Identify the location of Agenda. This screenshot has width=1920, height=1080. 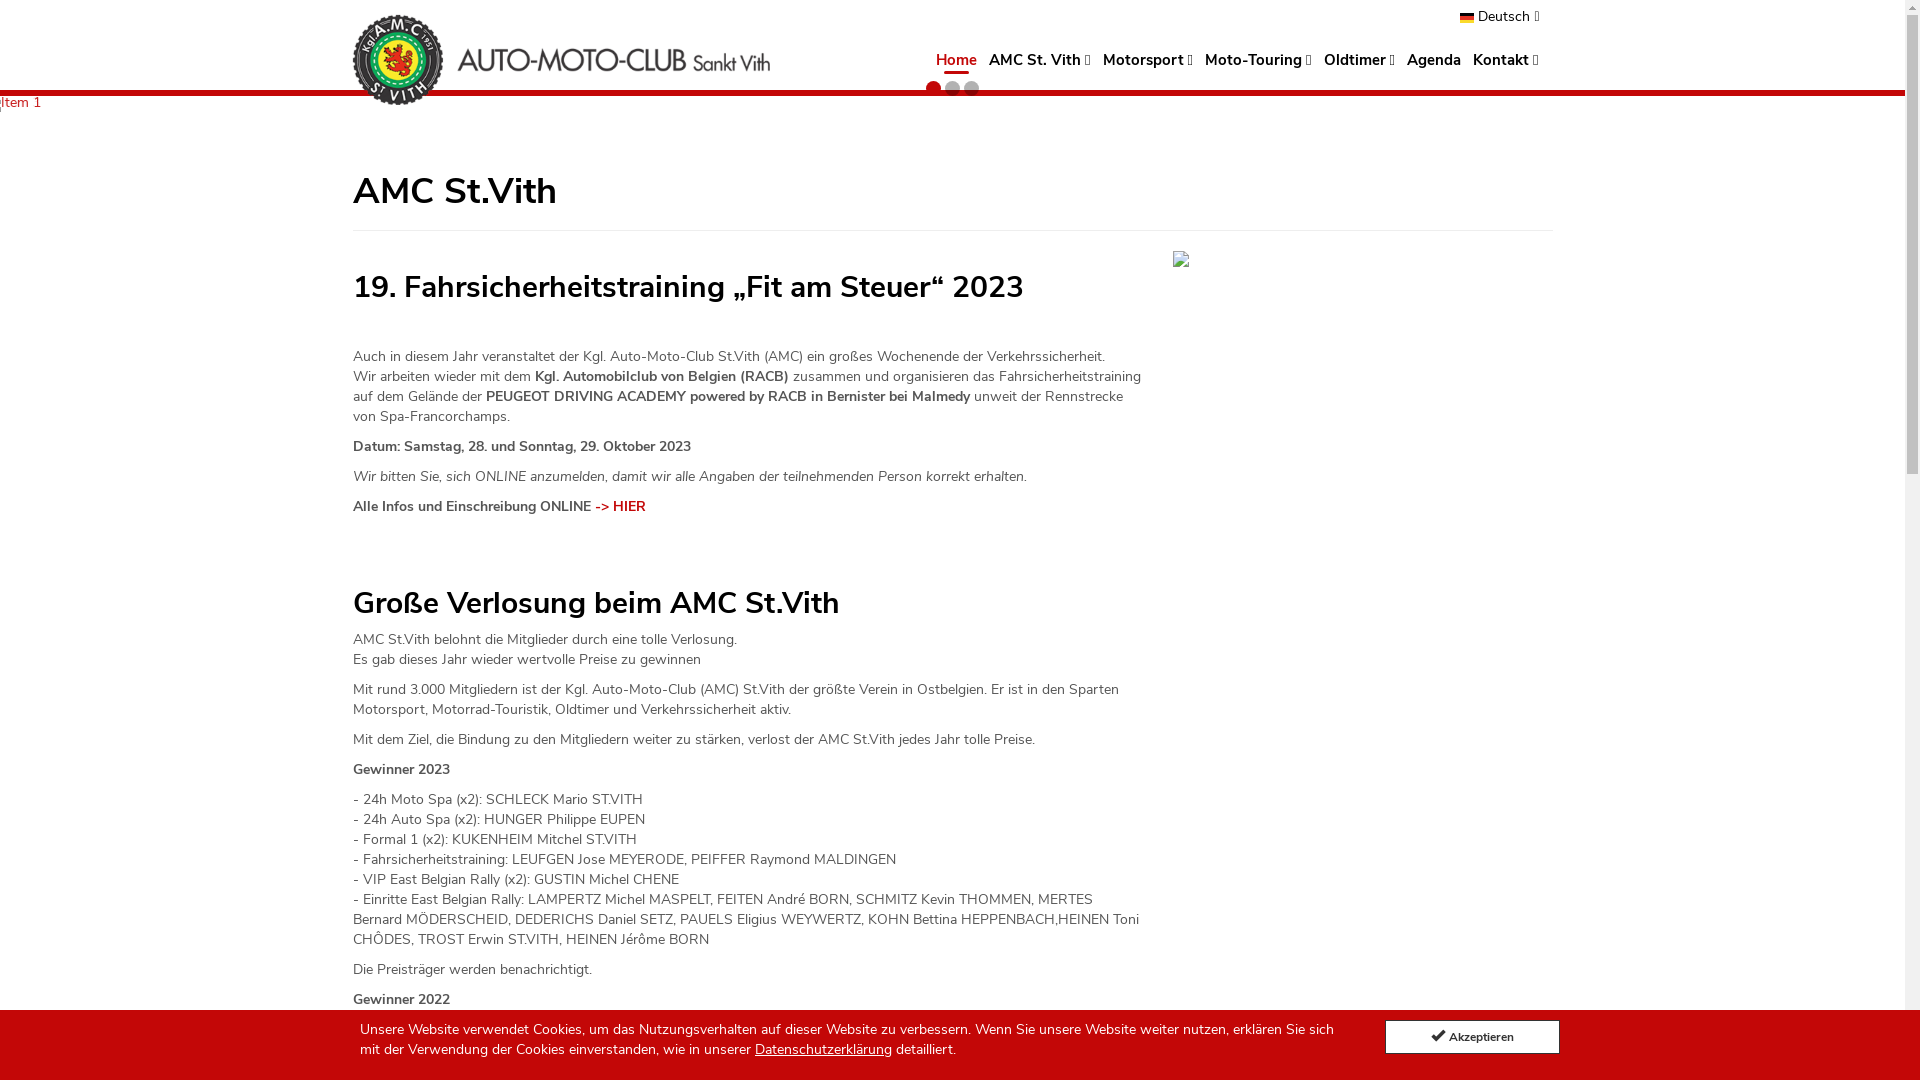
(1434, 60).